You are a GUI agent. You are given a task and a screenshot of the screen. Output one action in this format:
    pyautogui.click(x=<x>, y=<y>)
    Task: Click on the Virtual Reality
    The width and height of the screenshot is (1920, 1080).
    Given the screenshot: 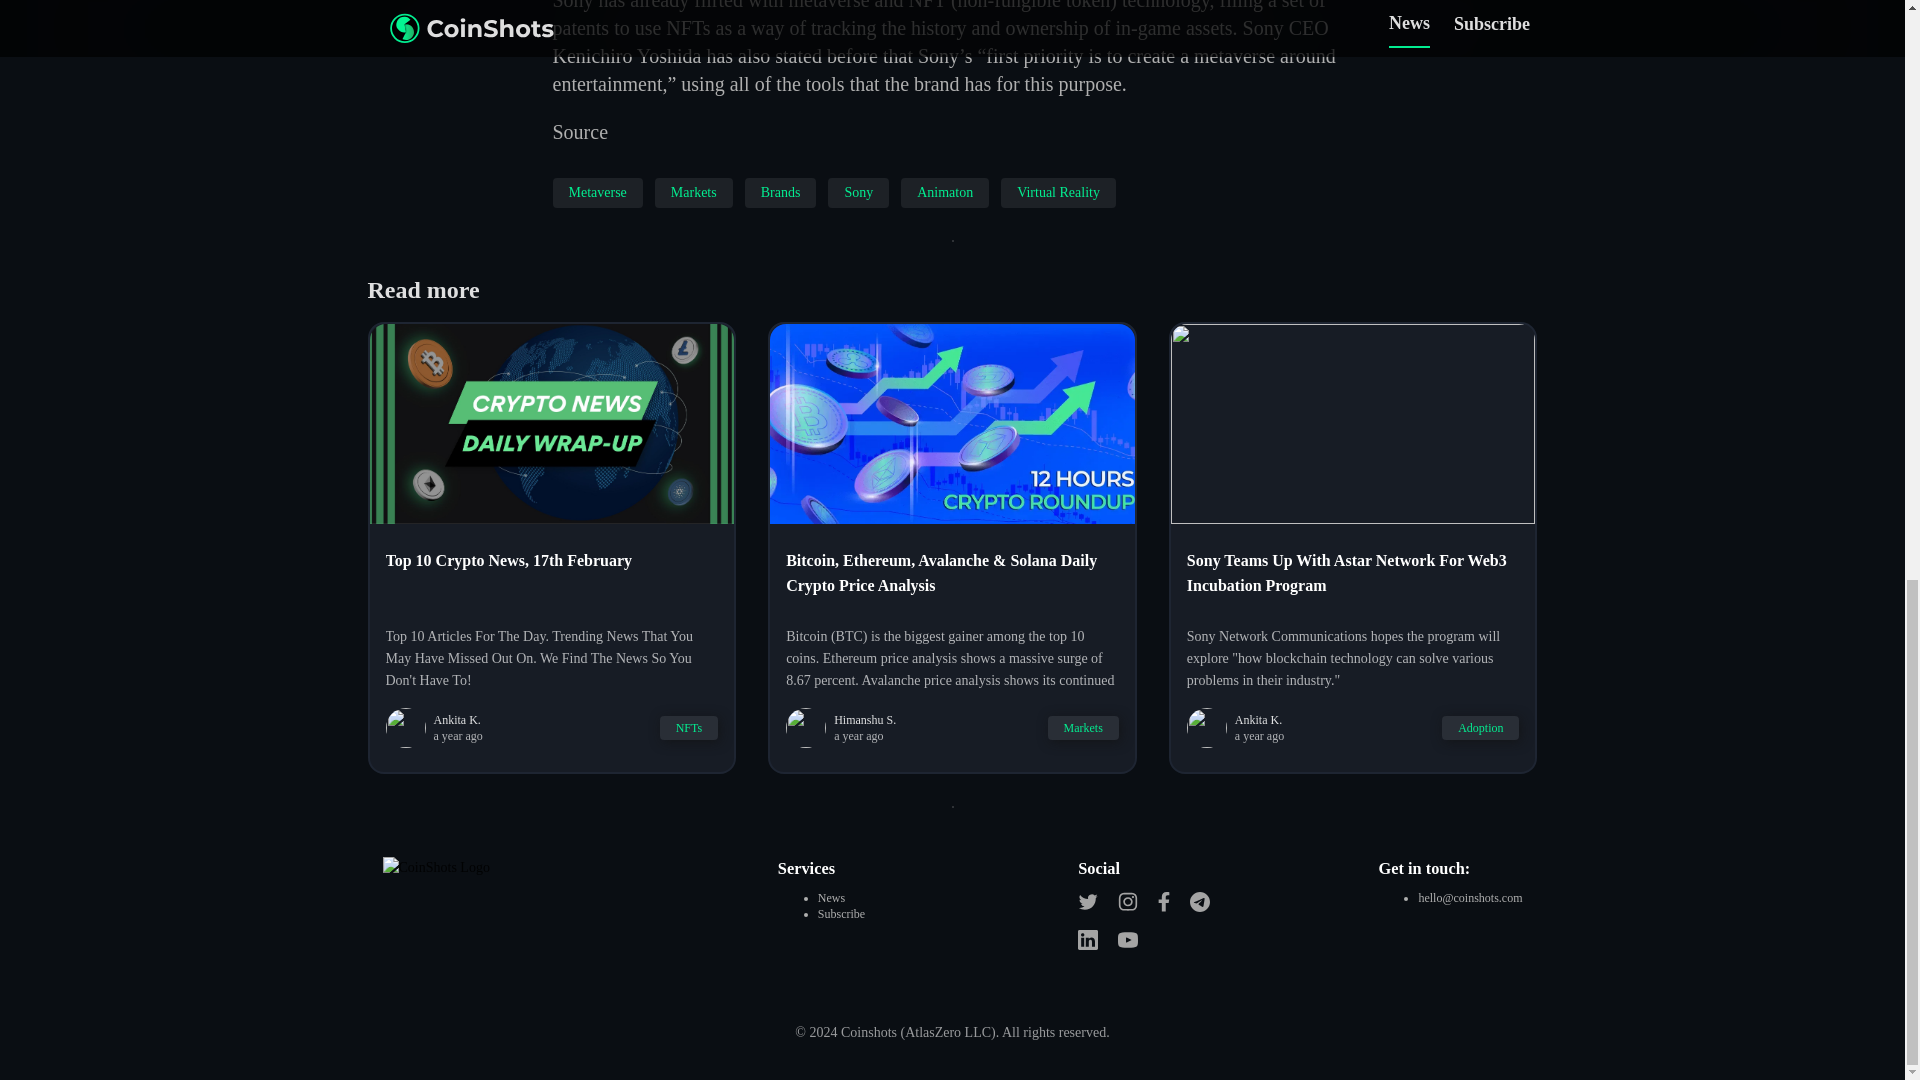 What is the action you would take?
    pyautogui.click(x=1058, y=193)
    